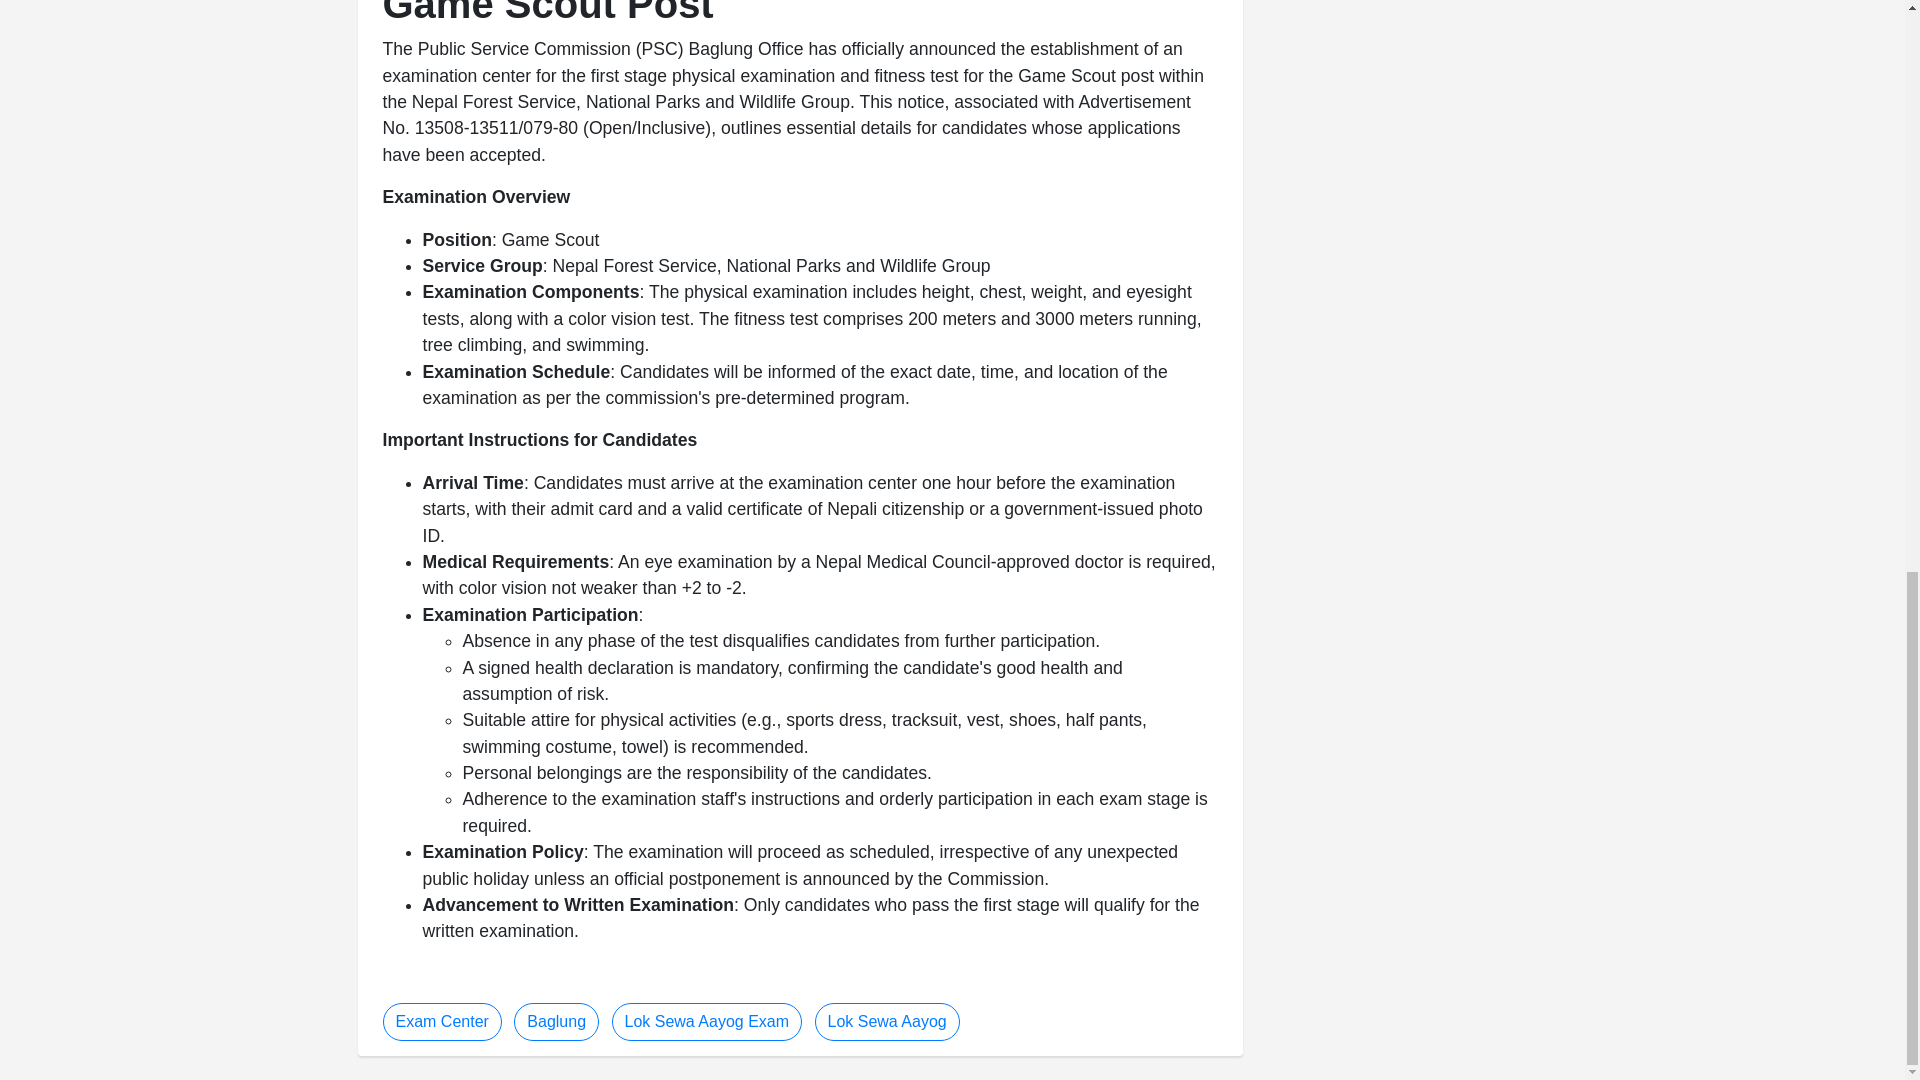  What do you see at coordinates (442, 1022) in the screenshot?
I see `Exam Center` at bounding box center [442, 1022].